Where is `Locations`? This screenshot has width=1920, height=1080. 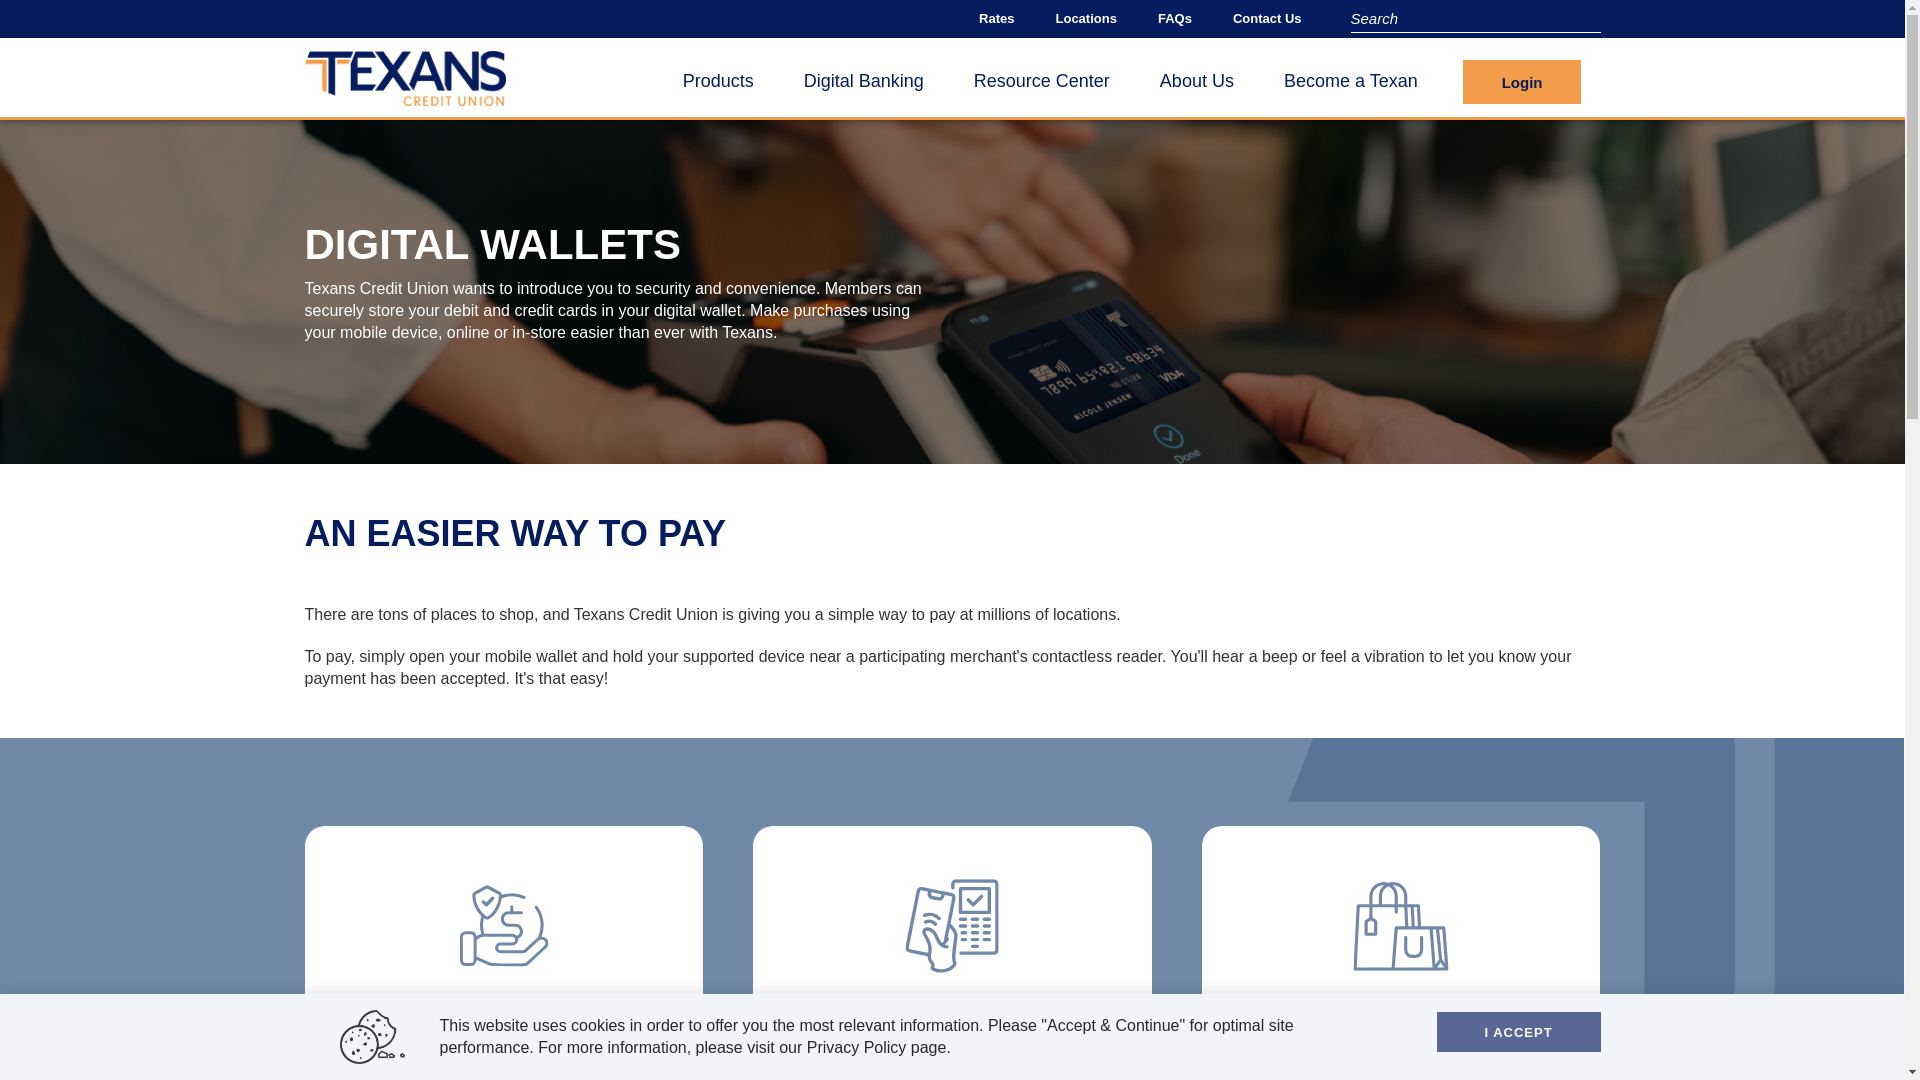
Locations is located at coordinates (1097, 18).